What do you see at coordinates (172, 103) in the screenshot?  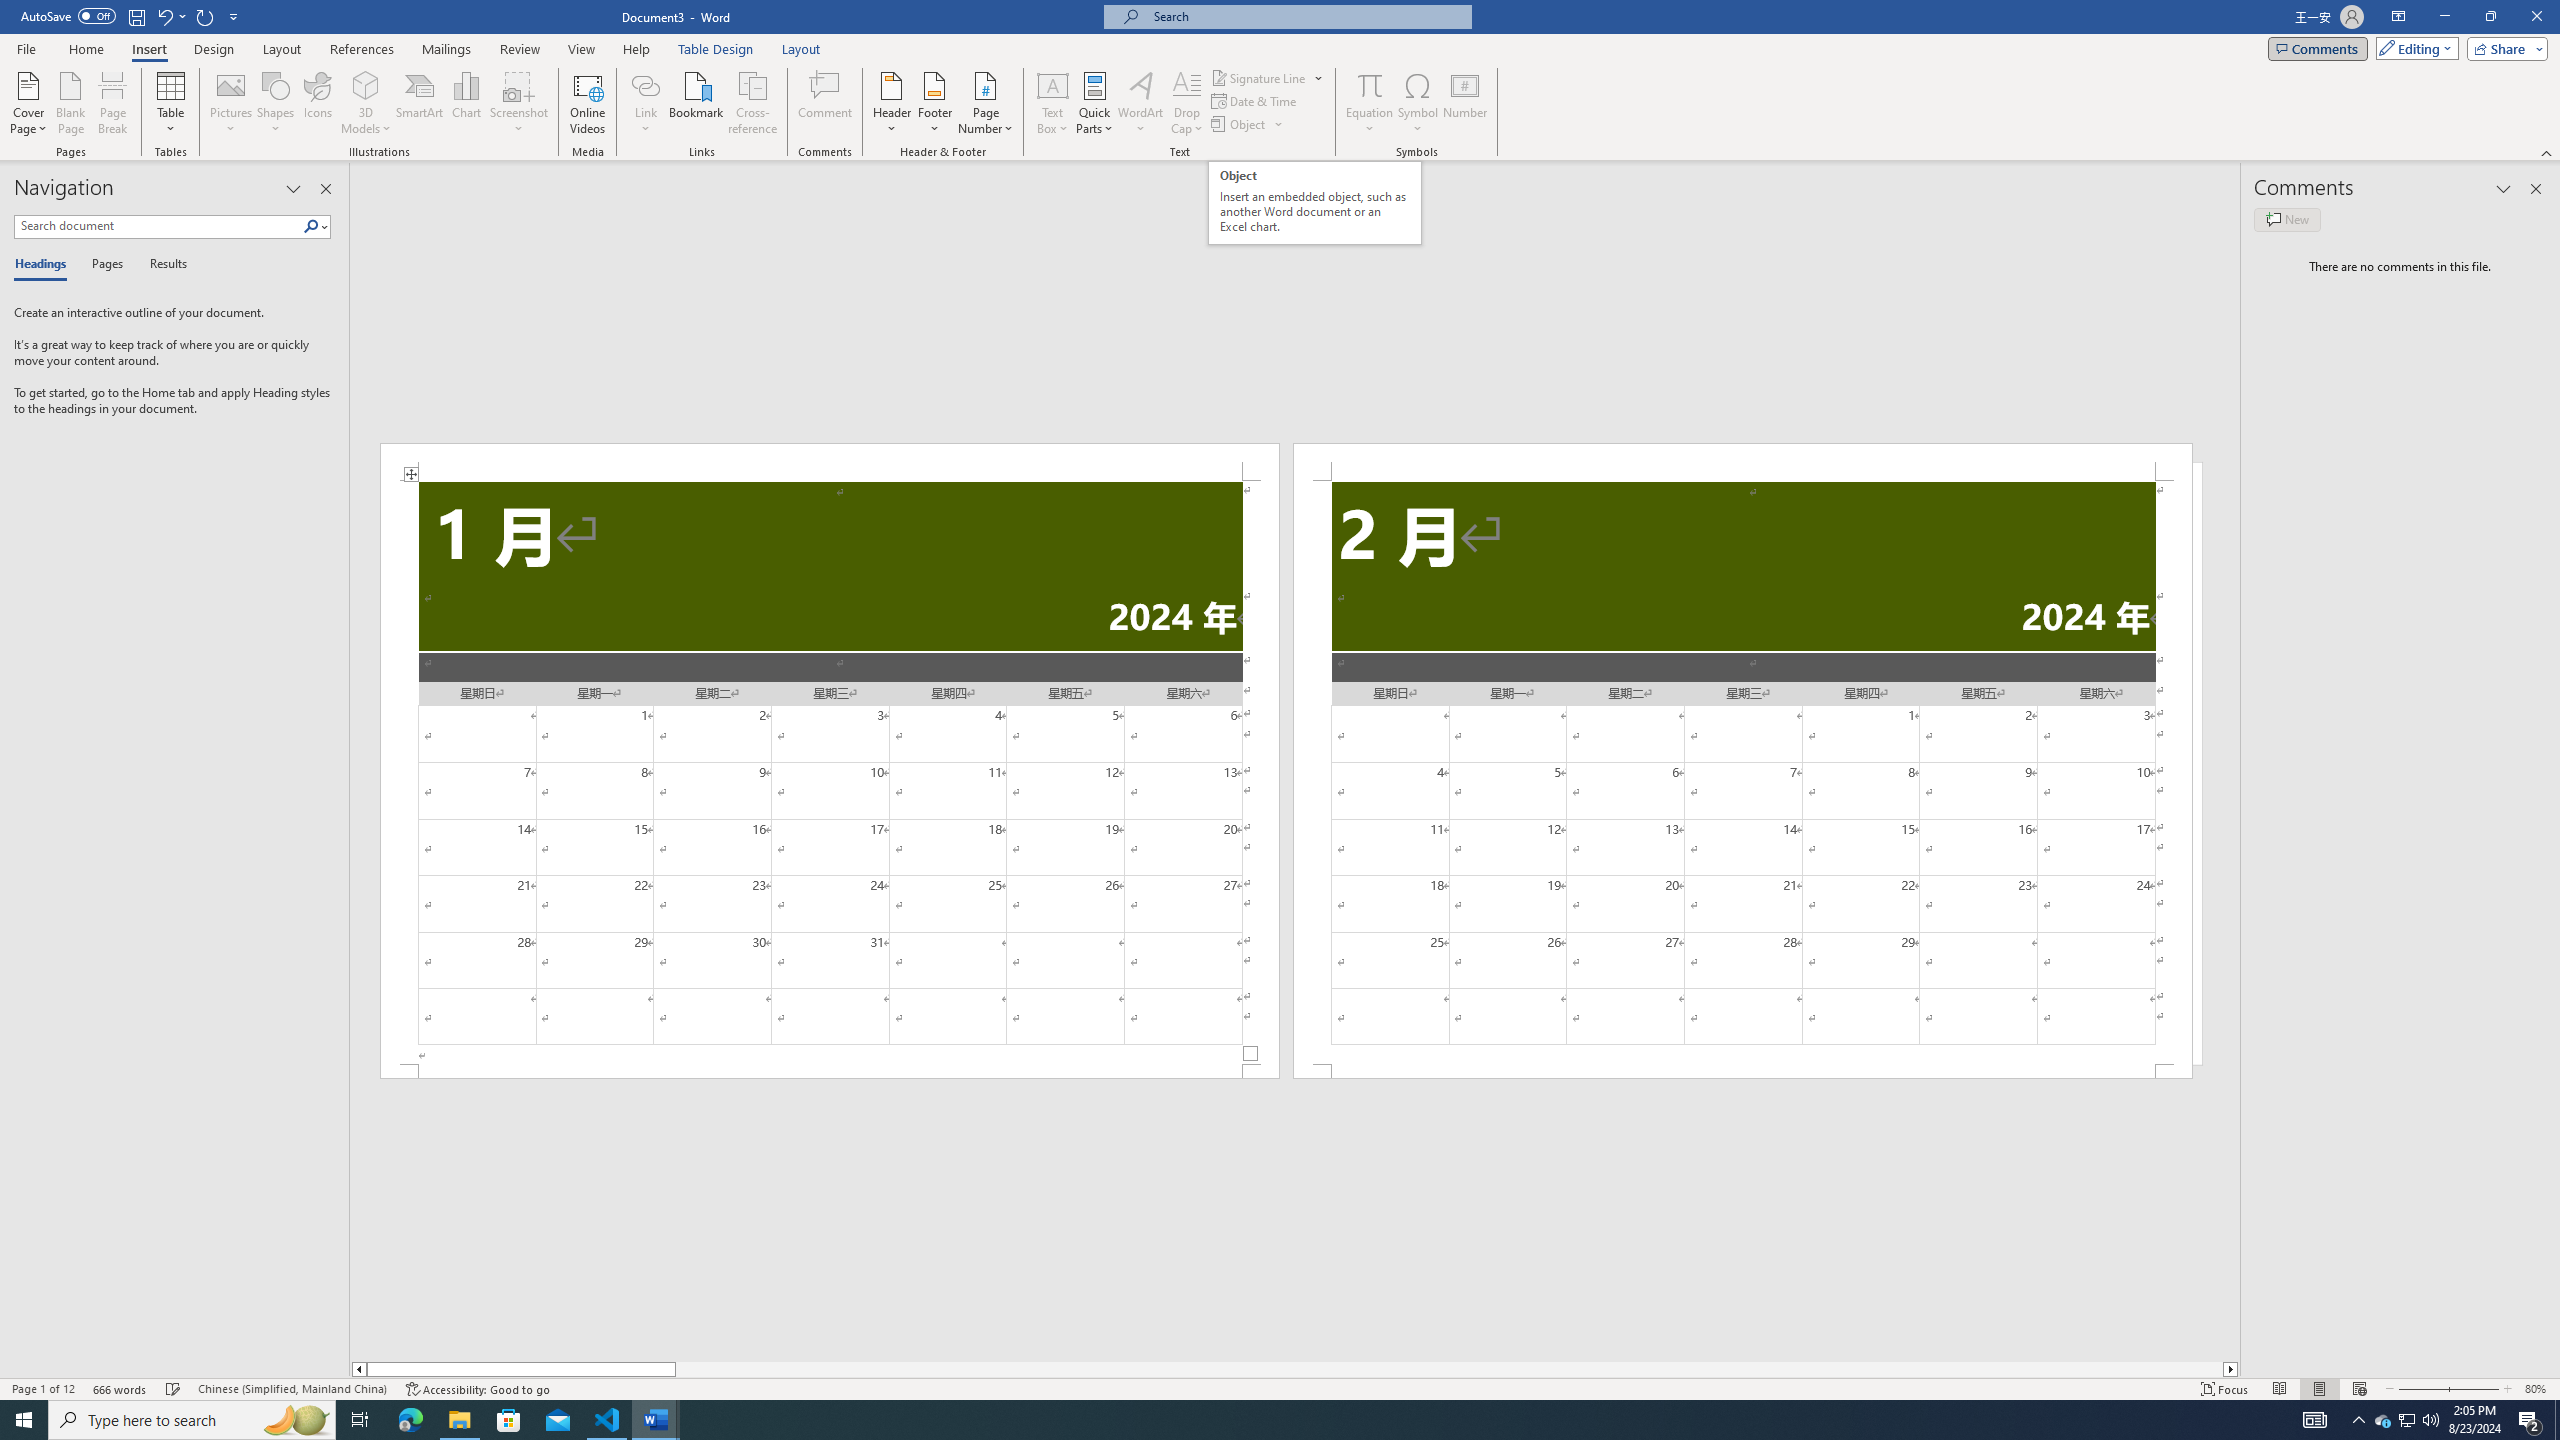 I see `Table` at bounding box center [172, 103].